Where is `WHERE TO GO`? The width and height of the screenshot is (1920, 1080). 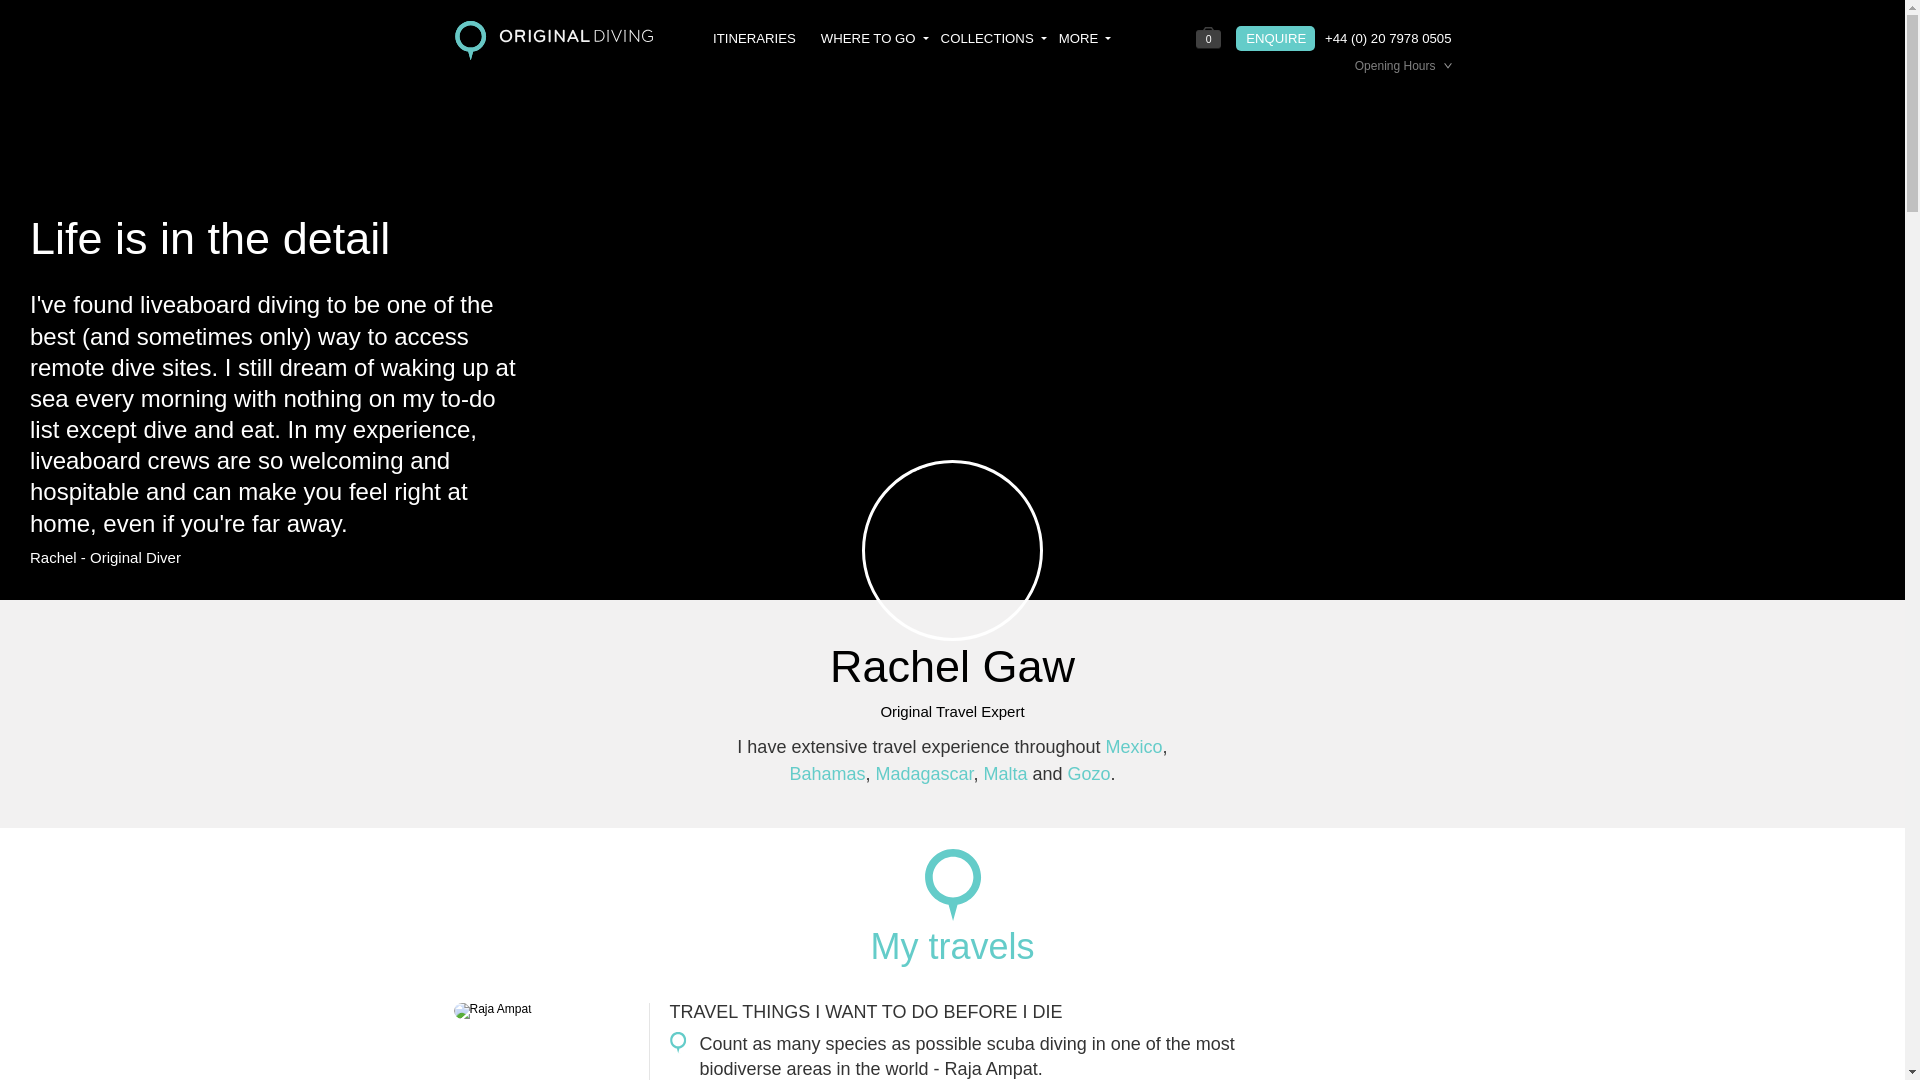 WHERE TO GO is located at coordinates (875, 38).